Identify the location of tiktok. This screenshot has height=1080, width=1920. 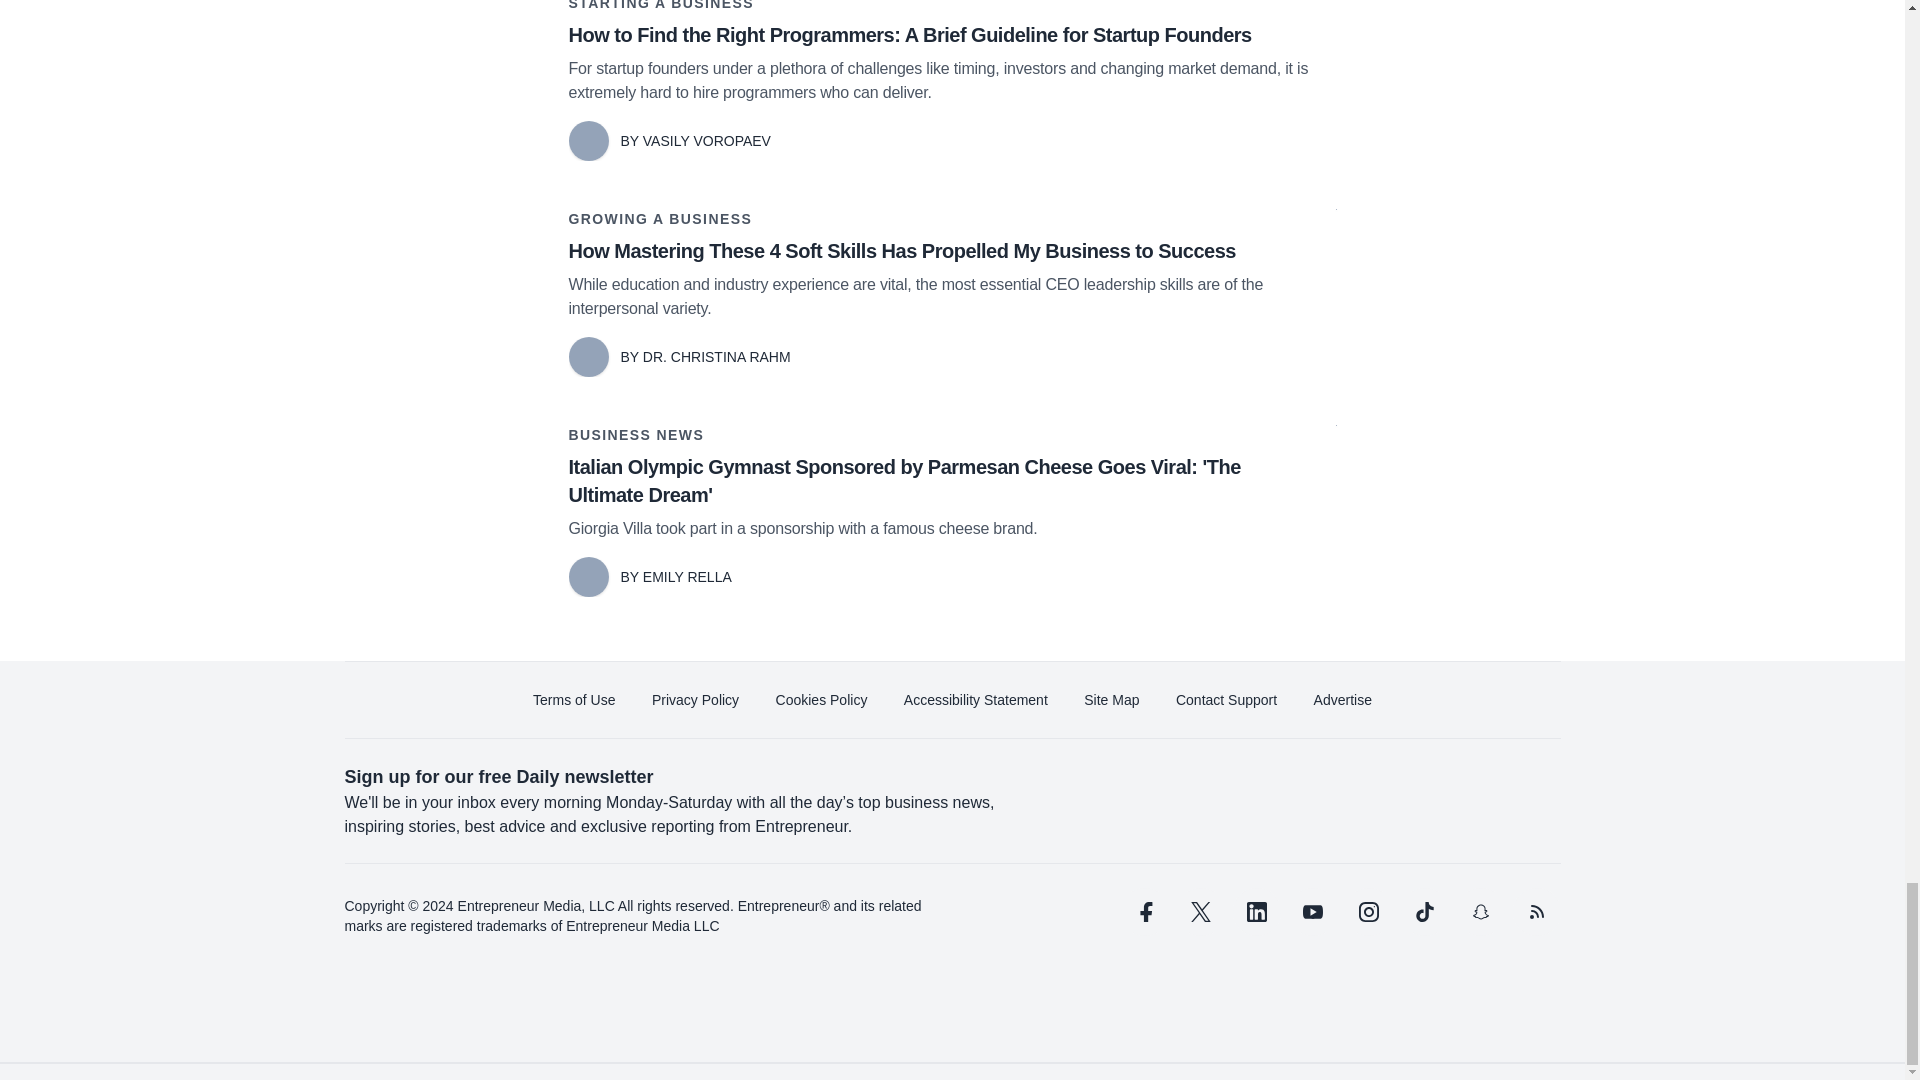
(1423, 912).